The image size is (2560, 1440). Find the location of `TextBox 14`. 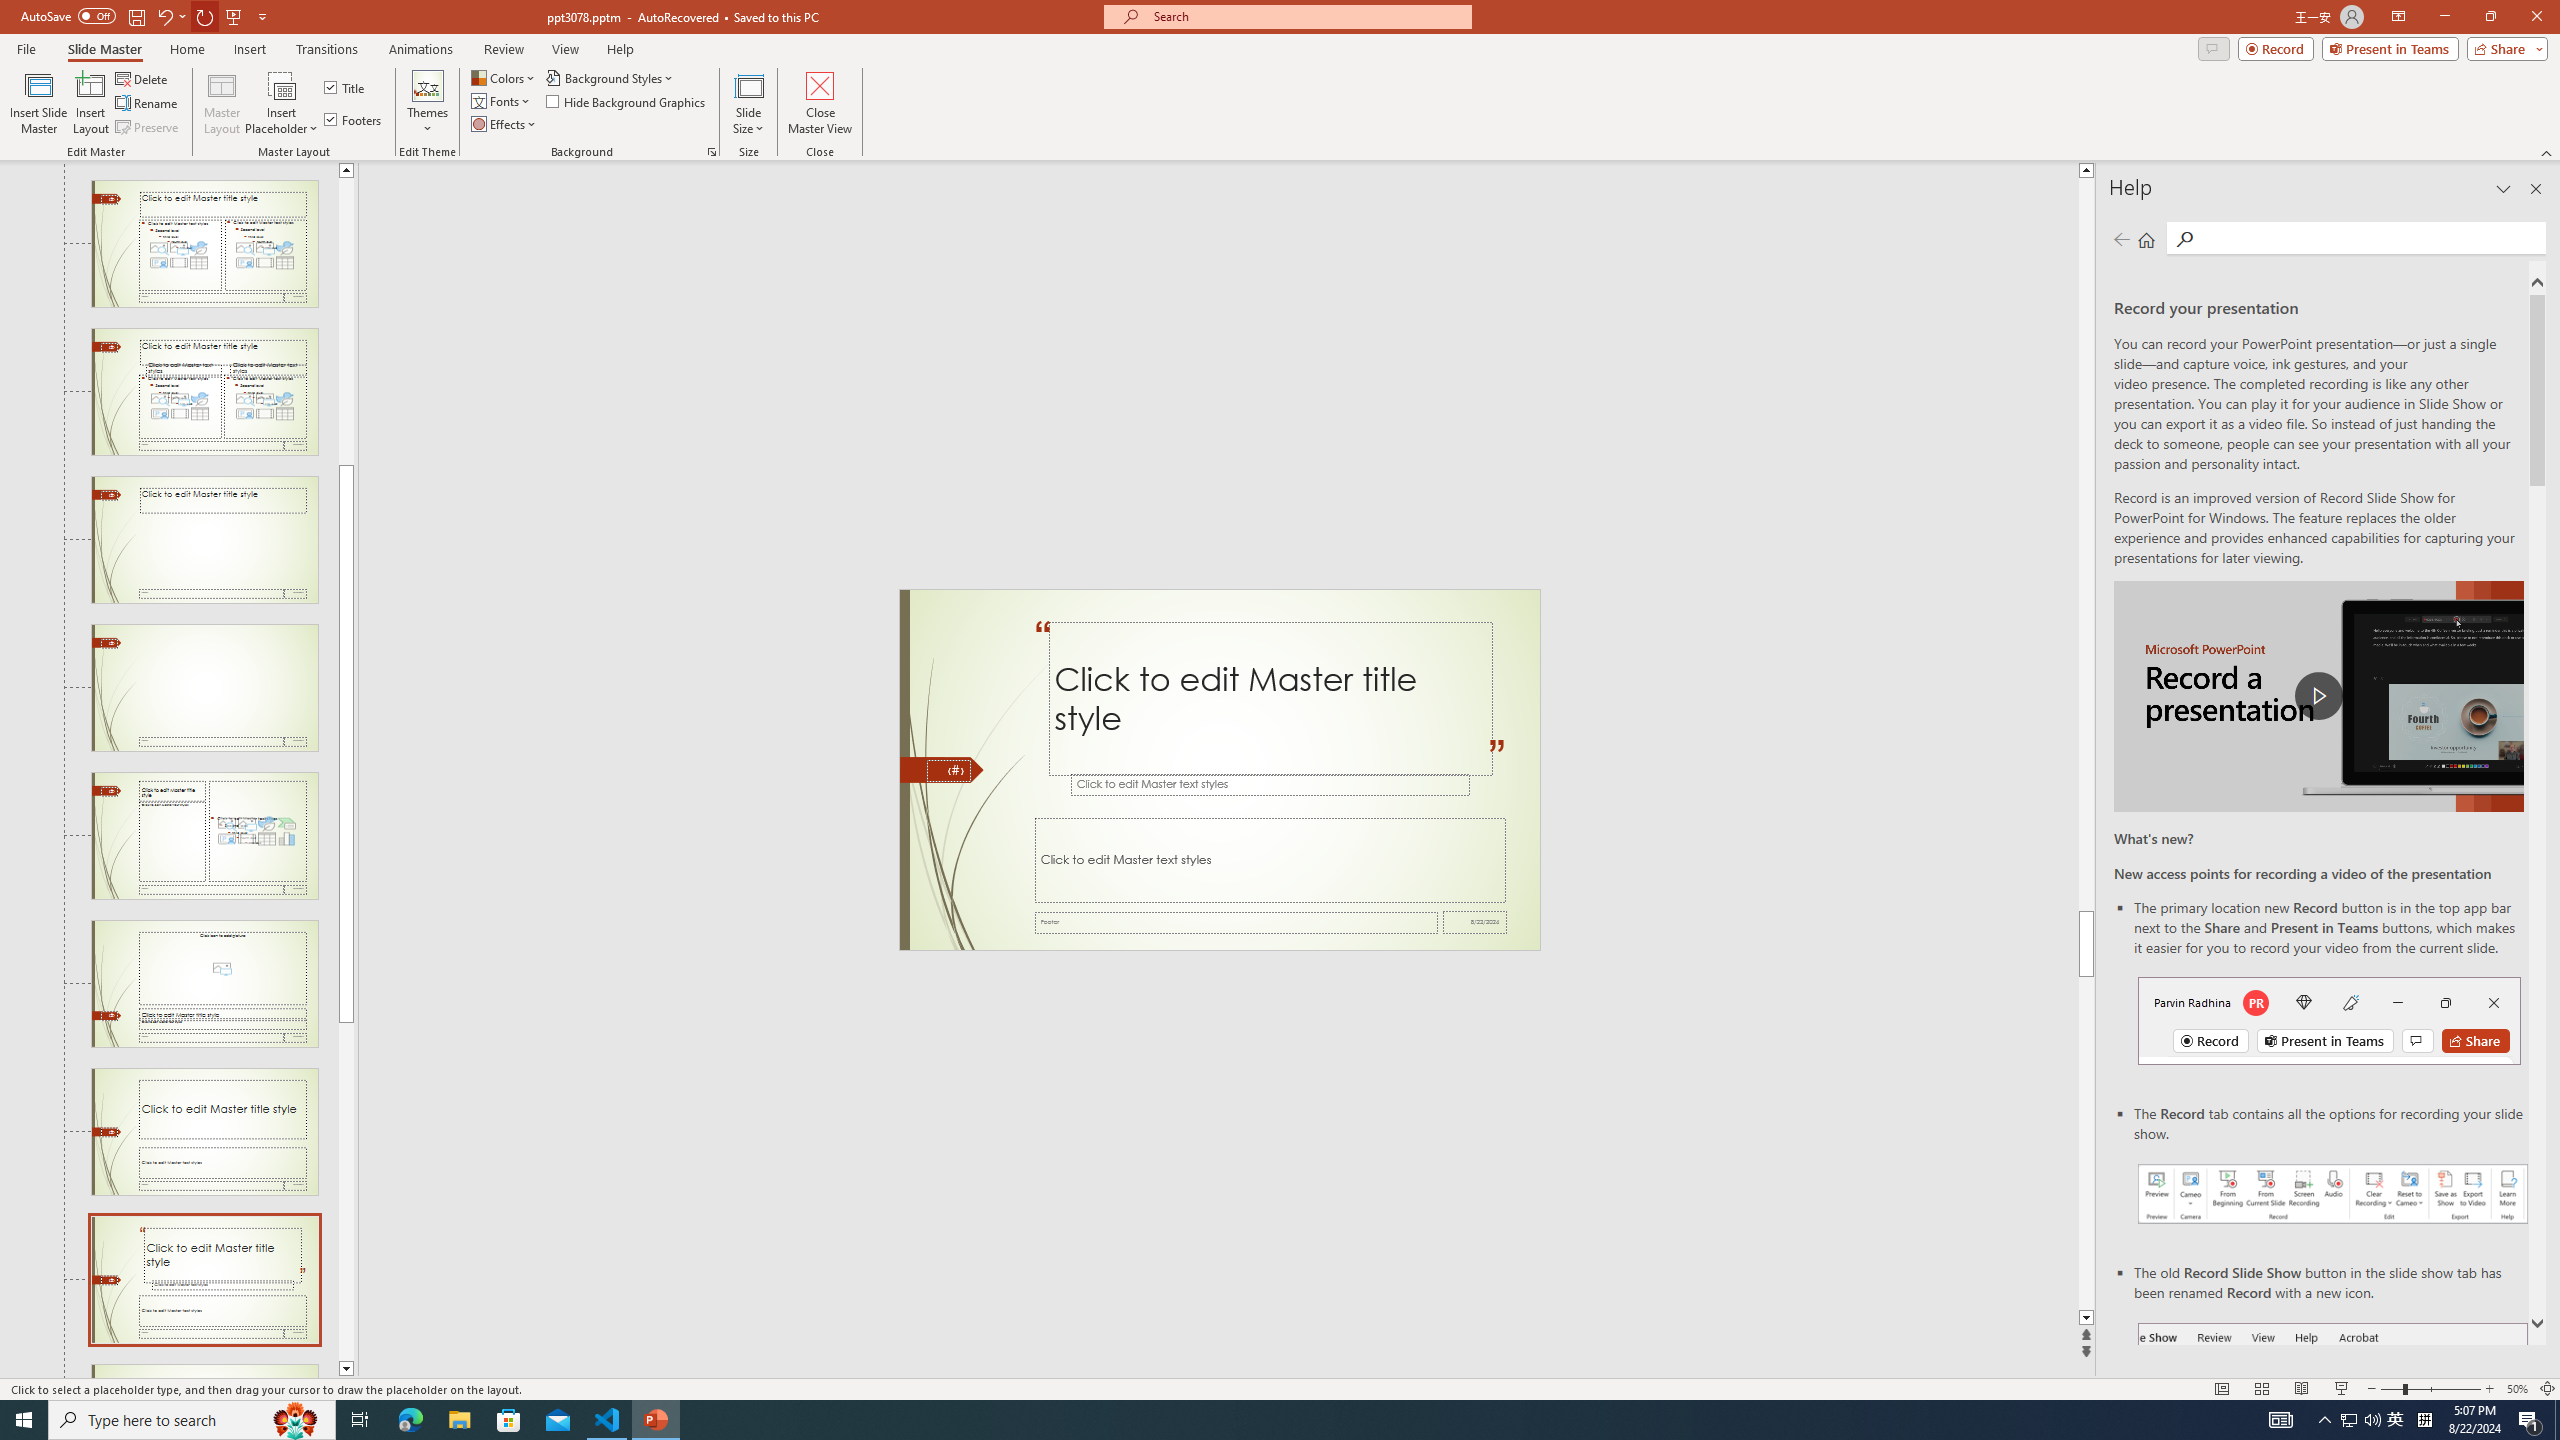

TextBox 14 is located at coordinates (1497, 765).